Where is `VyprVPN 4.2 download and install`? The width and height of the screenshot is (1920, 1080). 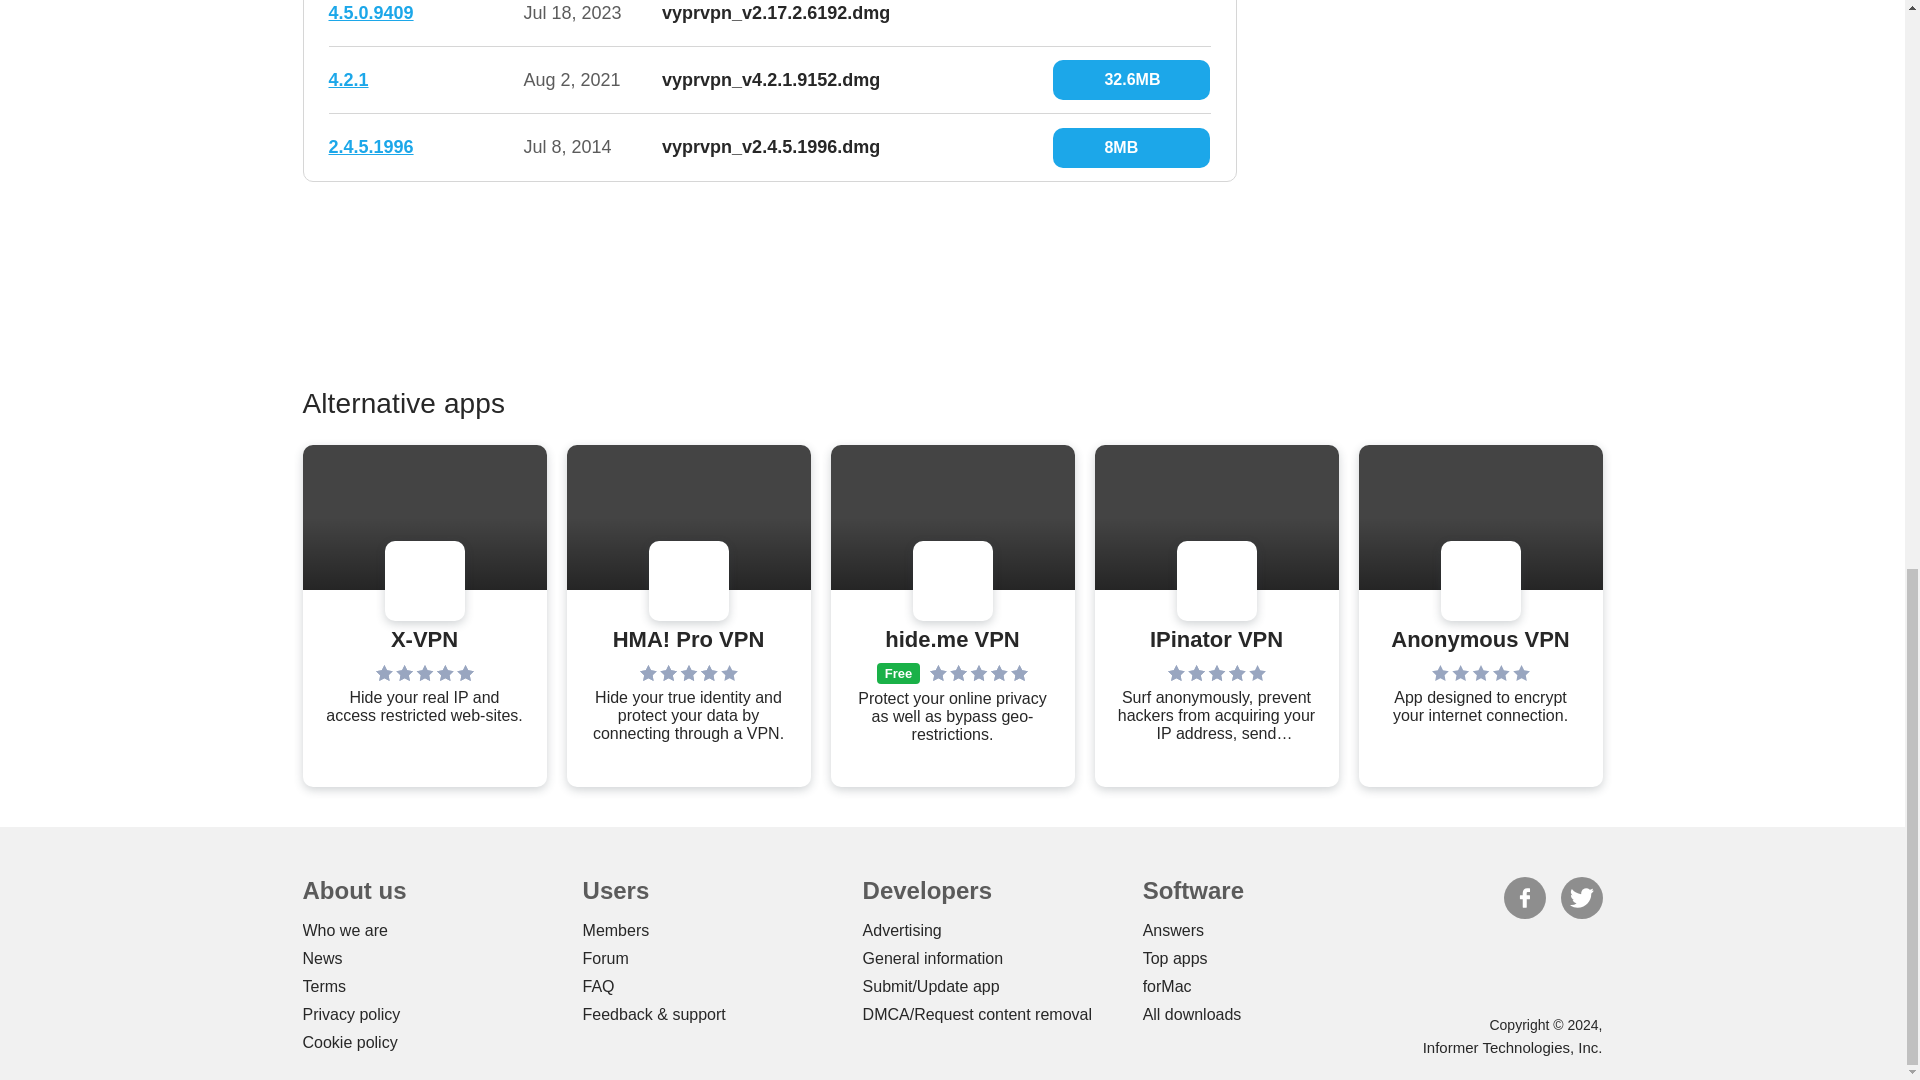
VyprVPN 4.2 download and install is located at coordinates (1130, 80).